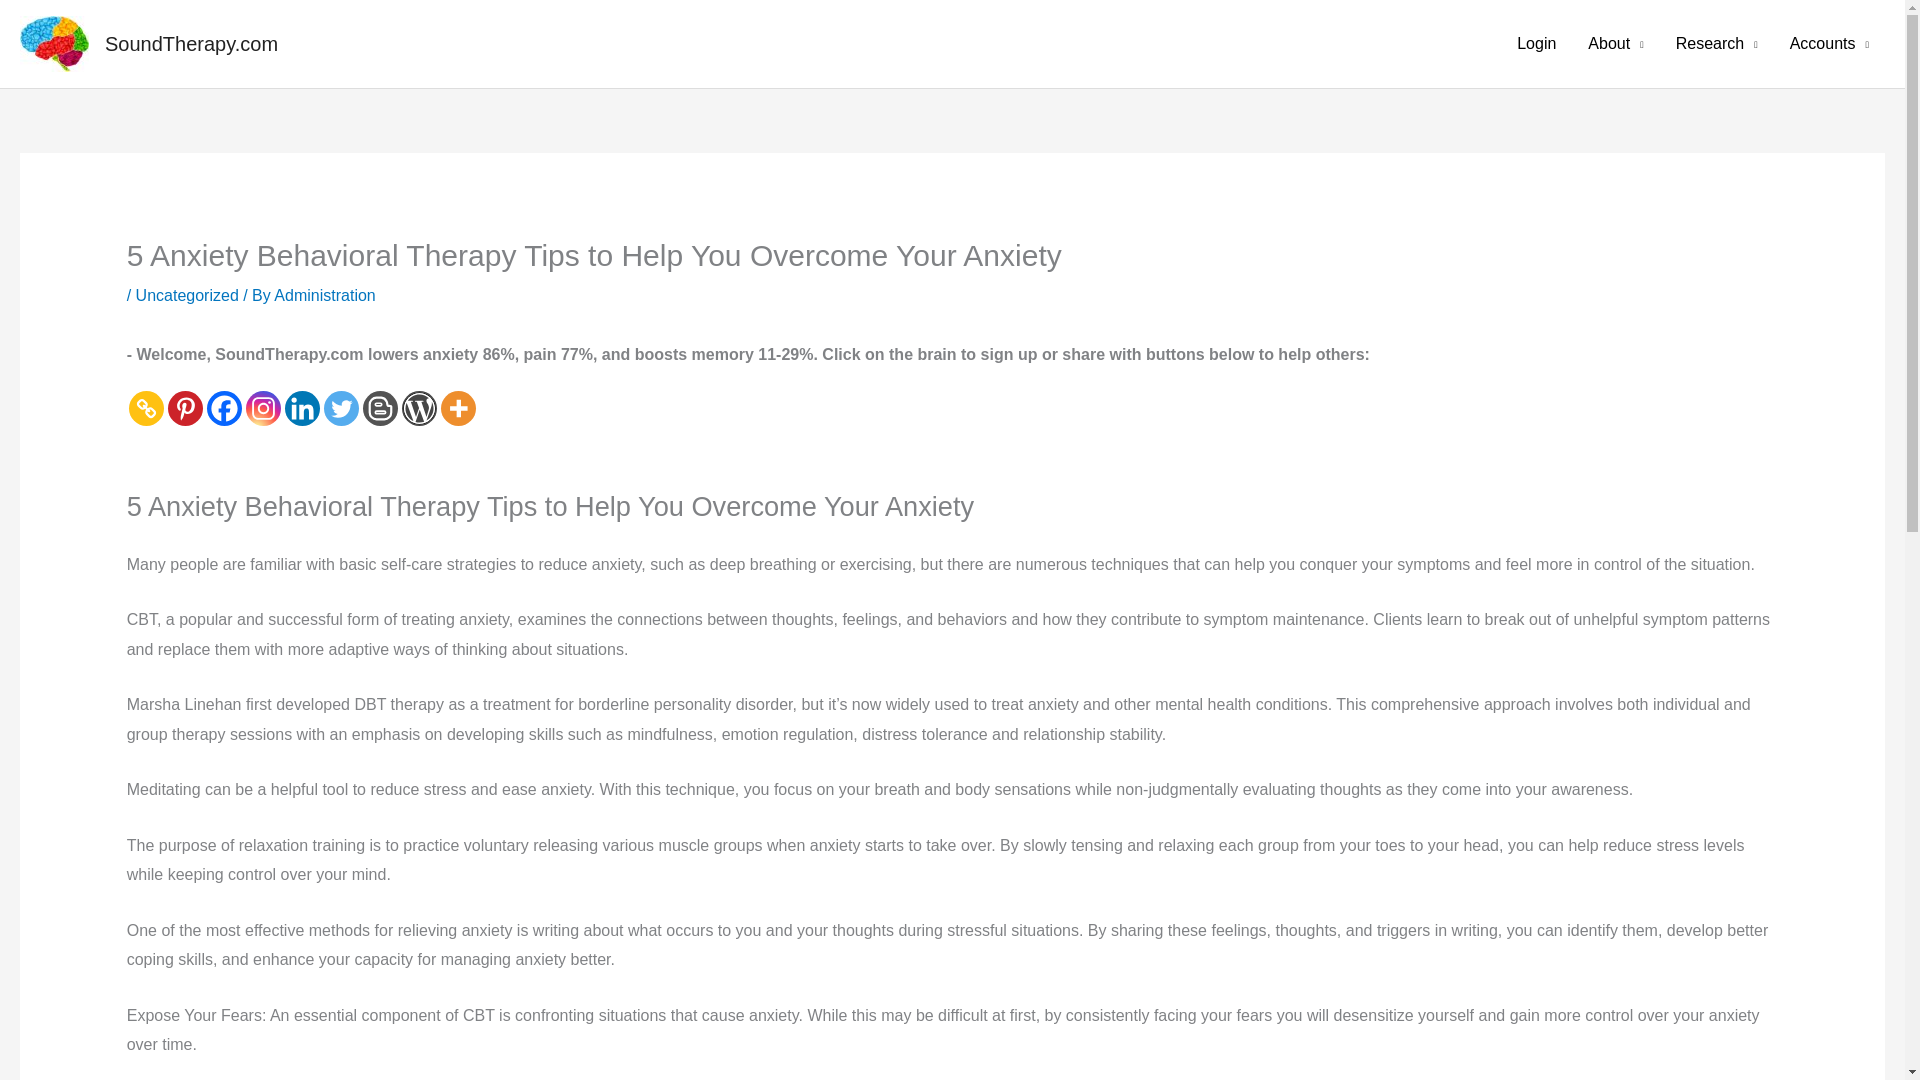 This screenshot has width=1920, height=1080. Describe the element at coordinates (324, 295) in the screenshot. I see `View all posts by Administration` at that location.